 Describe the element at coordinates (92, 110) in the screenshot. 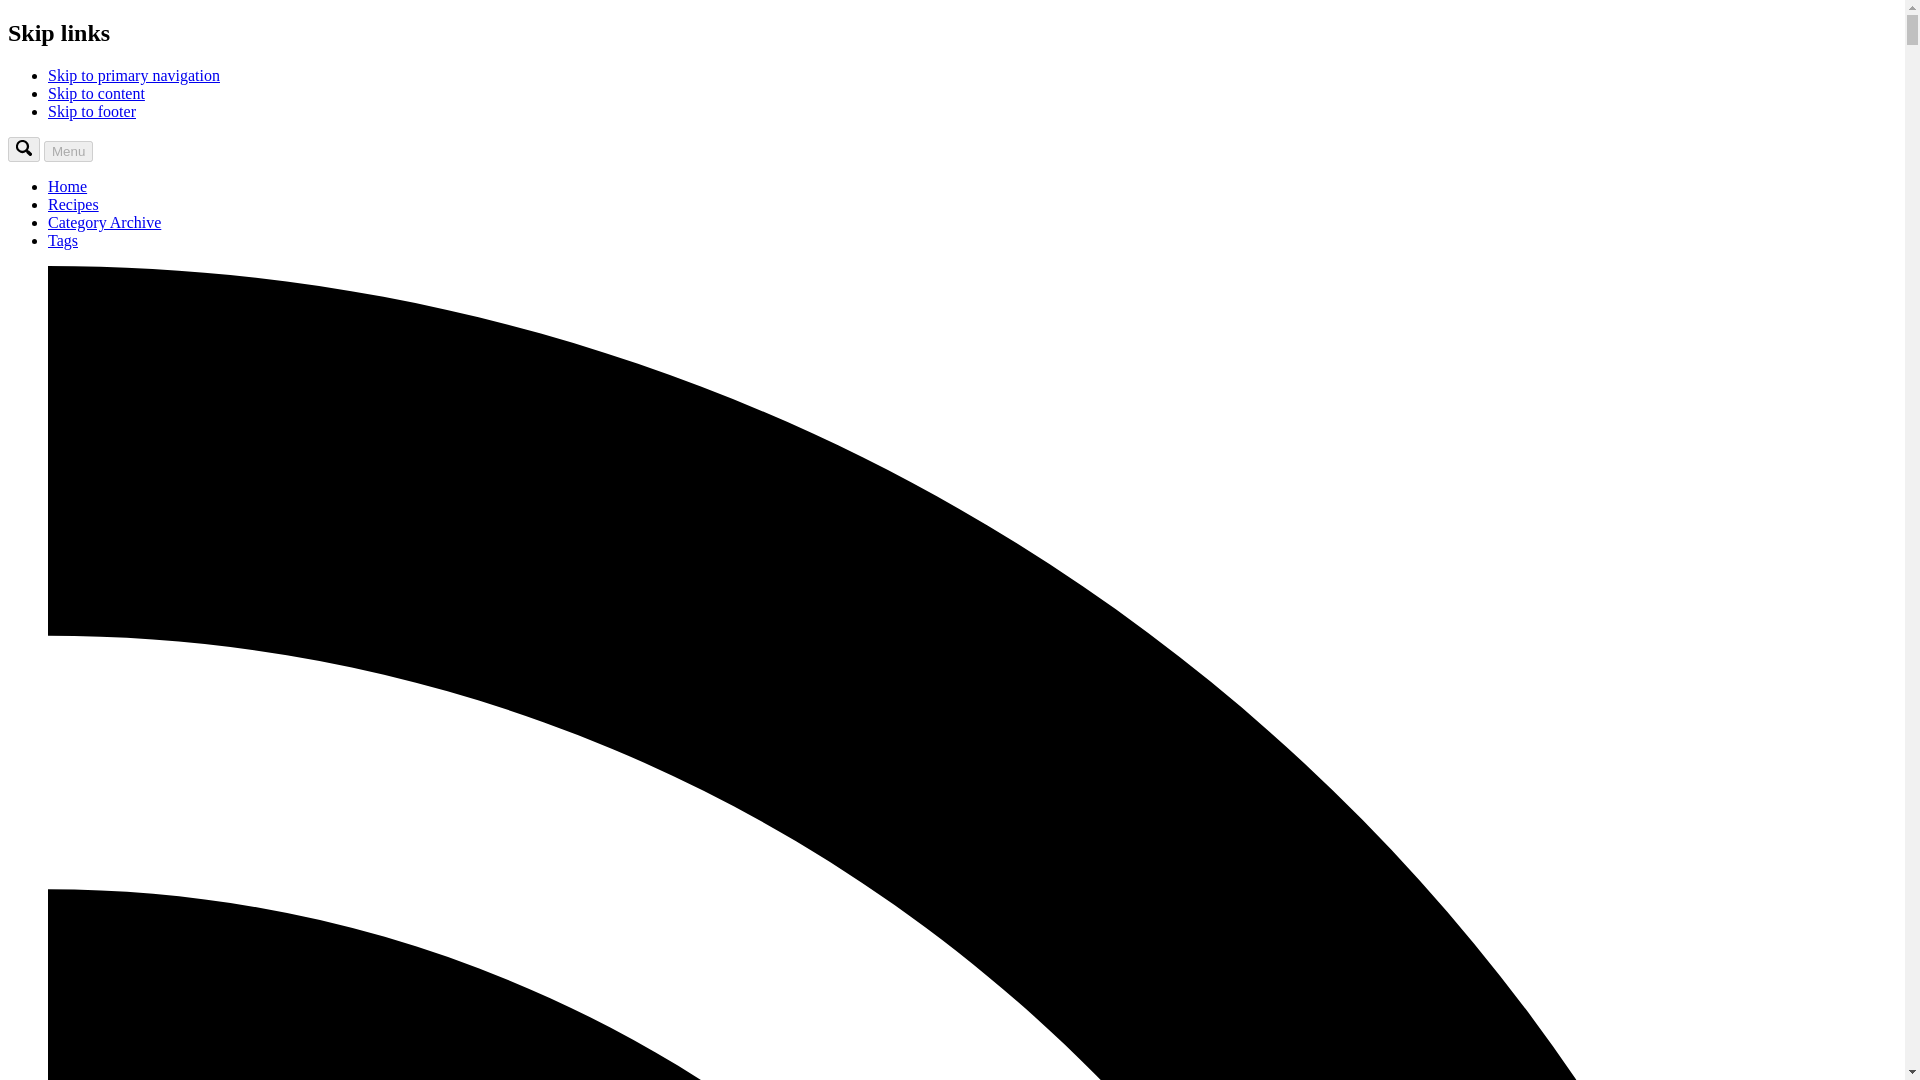

I see `Skip to footer` at that location.